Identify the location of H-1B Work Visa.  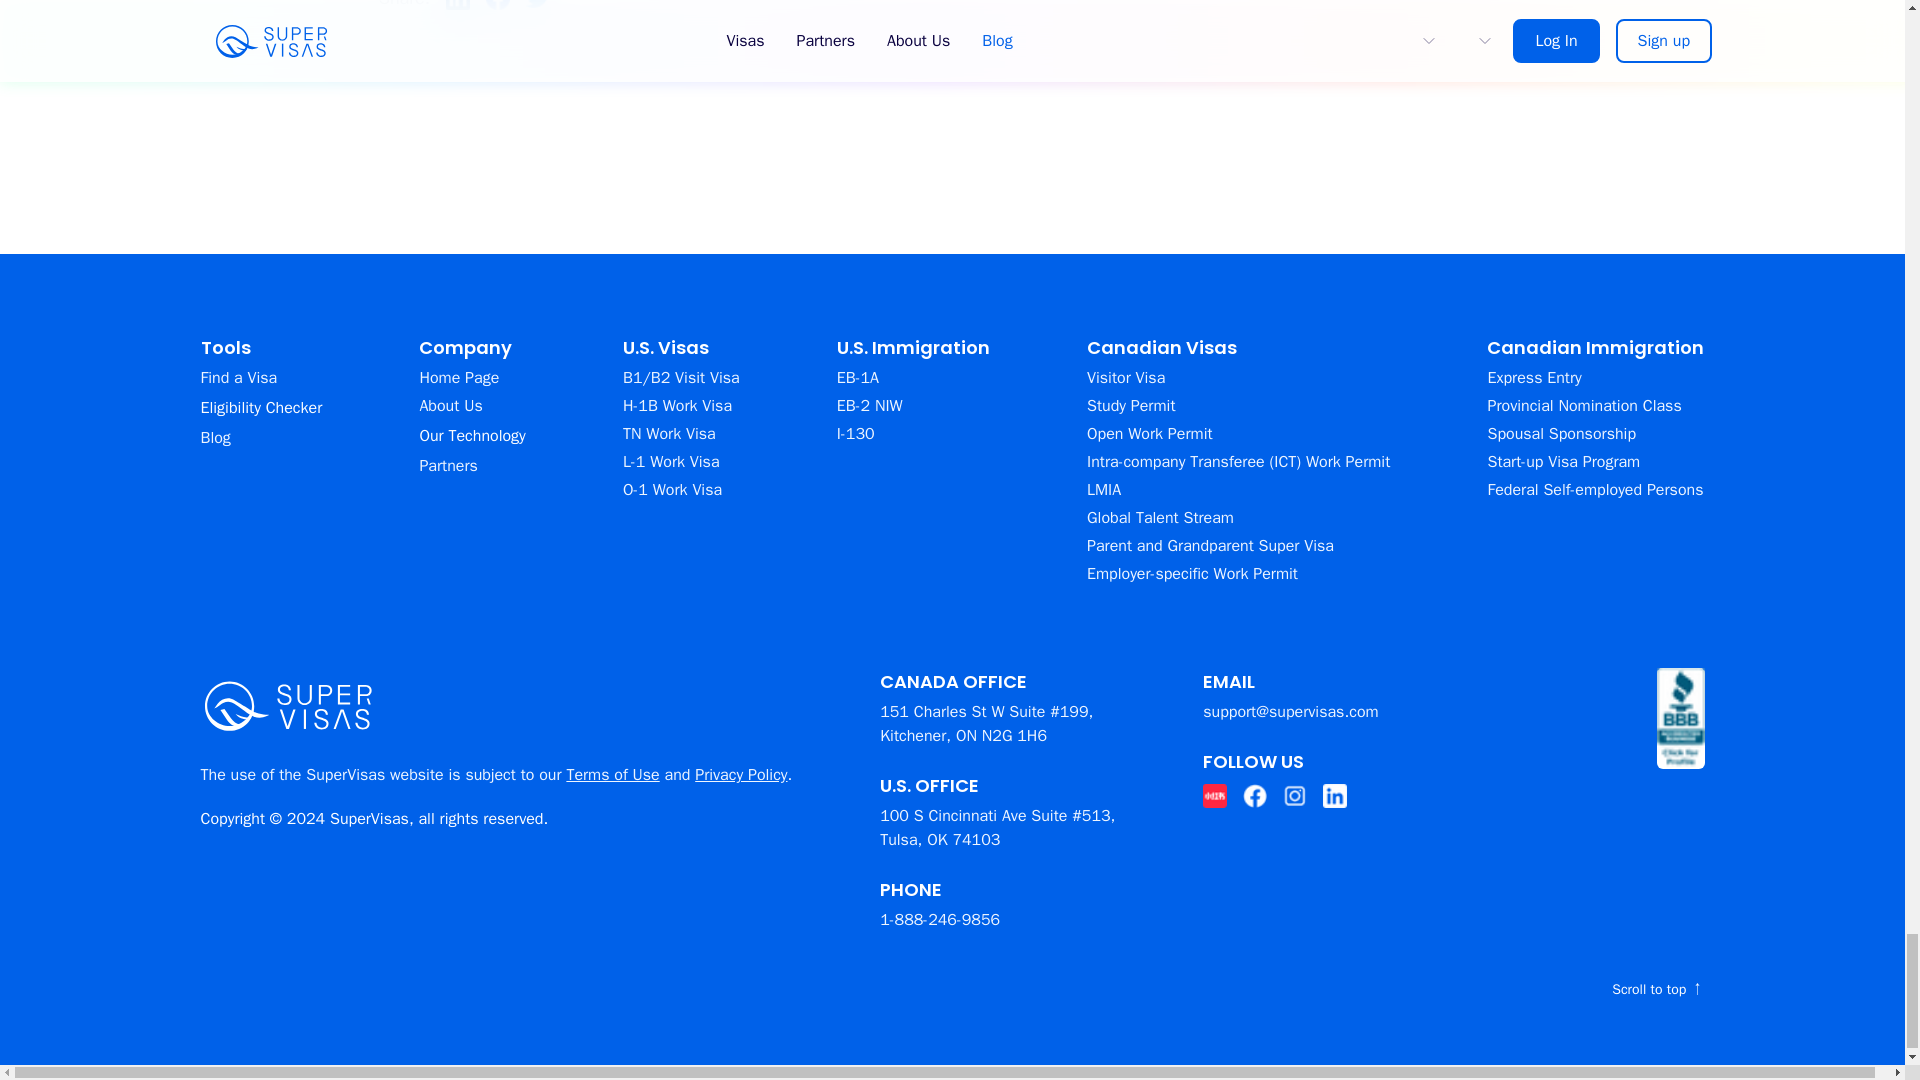
(680, 406).